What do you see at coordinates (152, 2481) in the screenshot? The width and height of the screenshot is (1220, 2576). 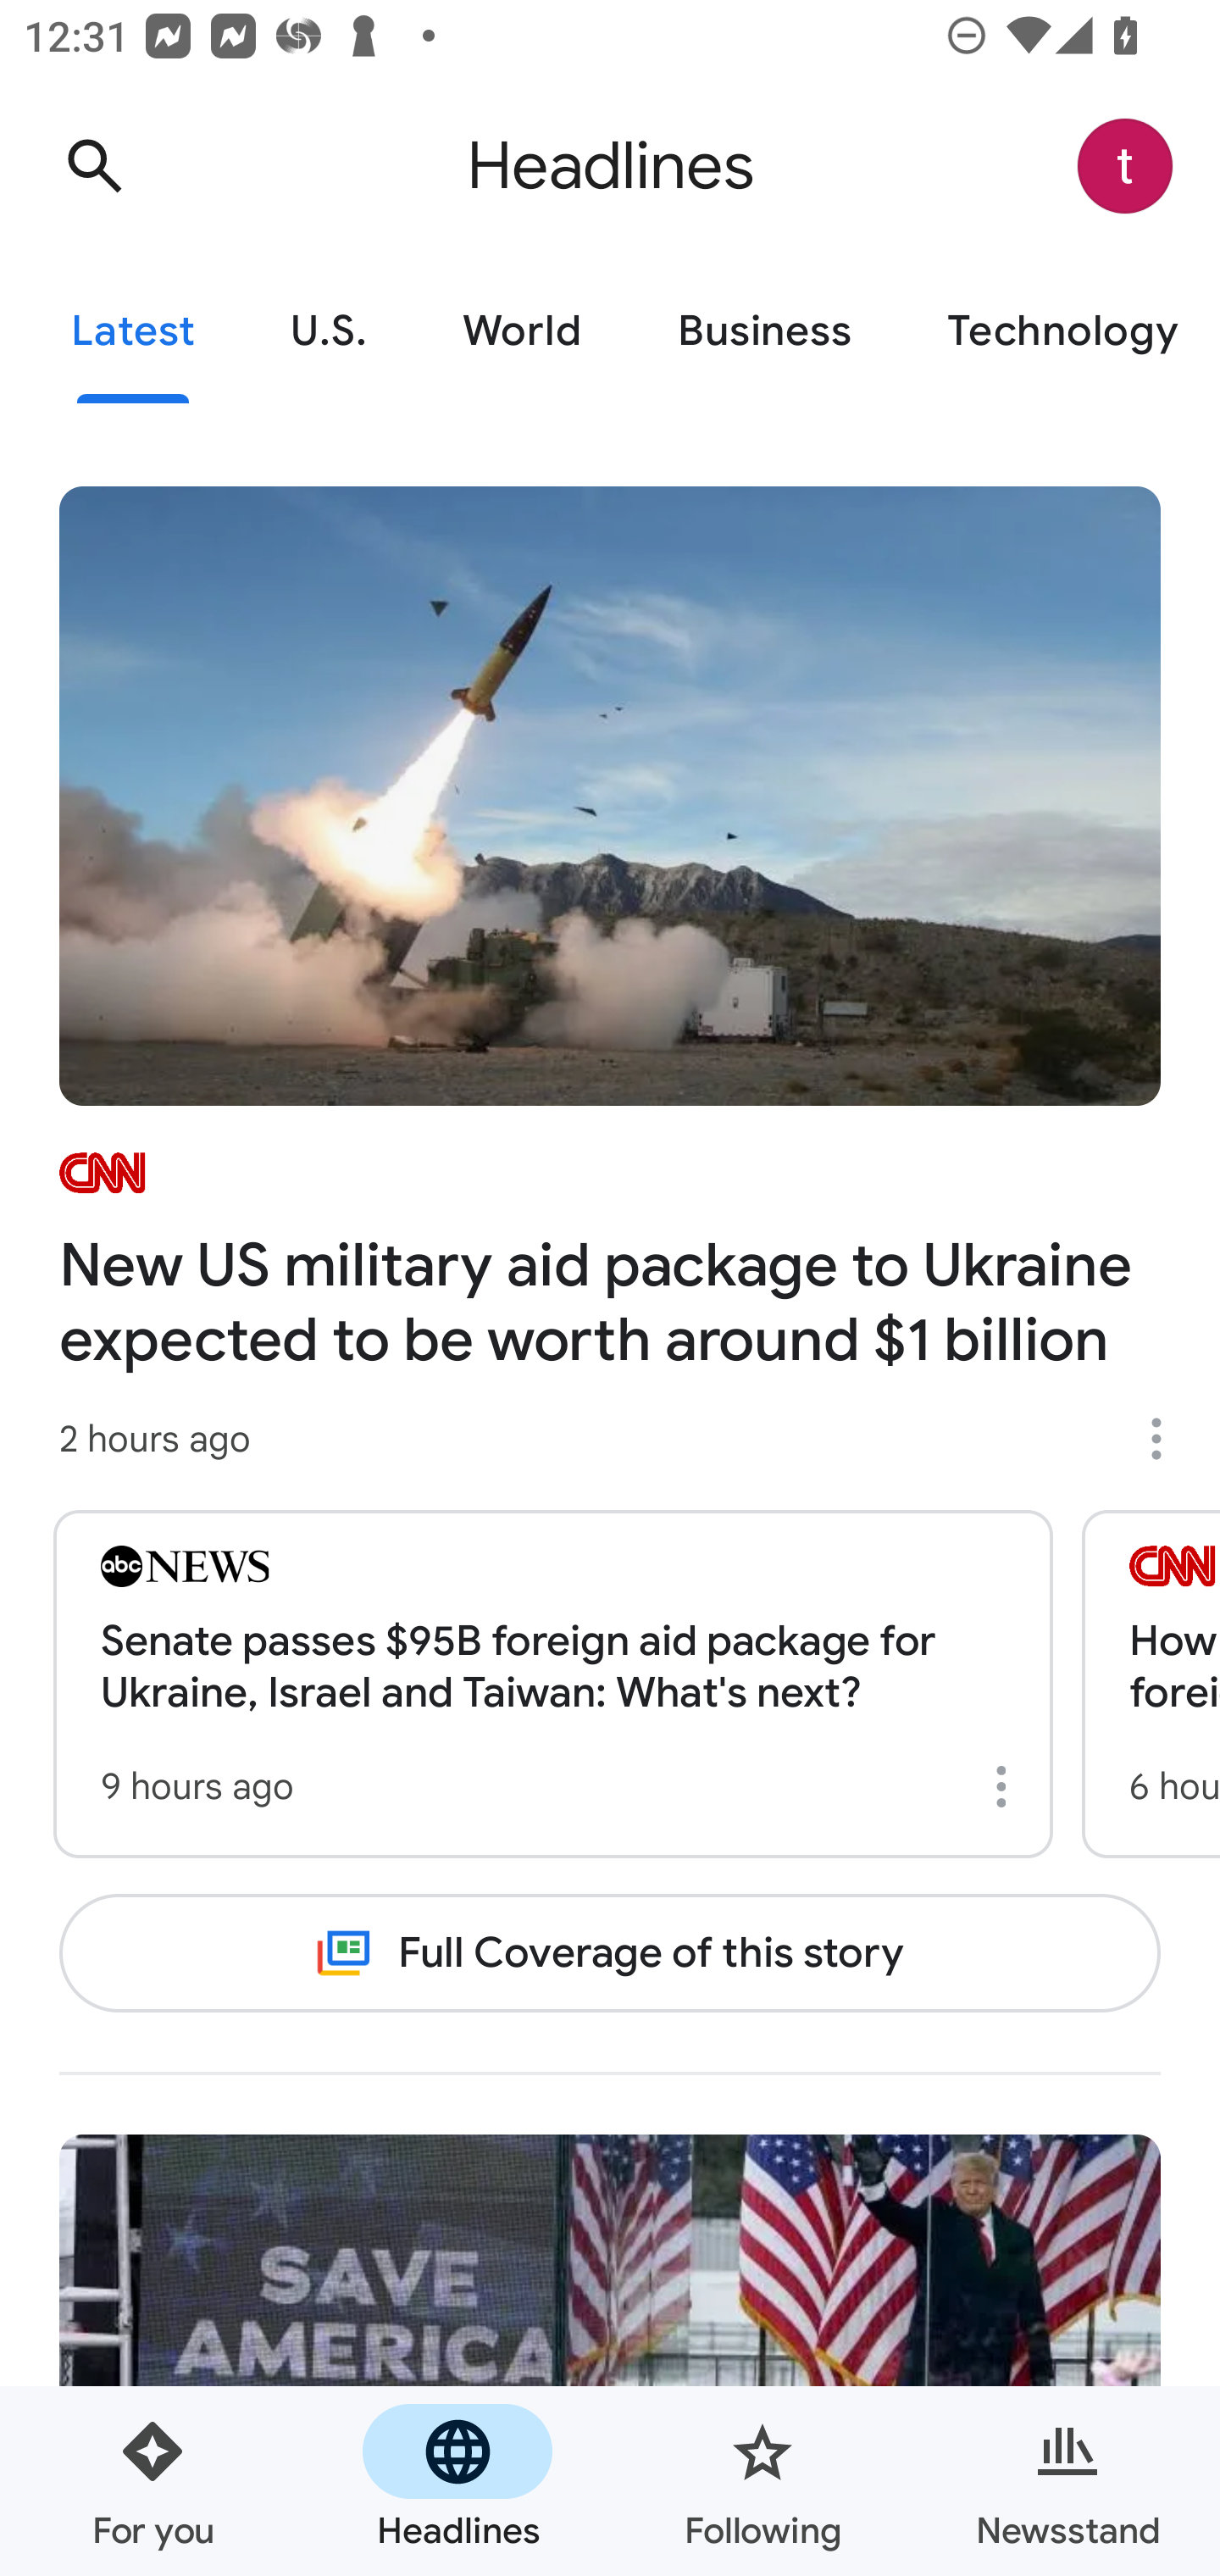 I see `For you` at bounding box center [152, 2481].